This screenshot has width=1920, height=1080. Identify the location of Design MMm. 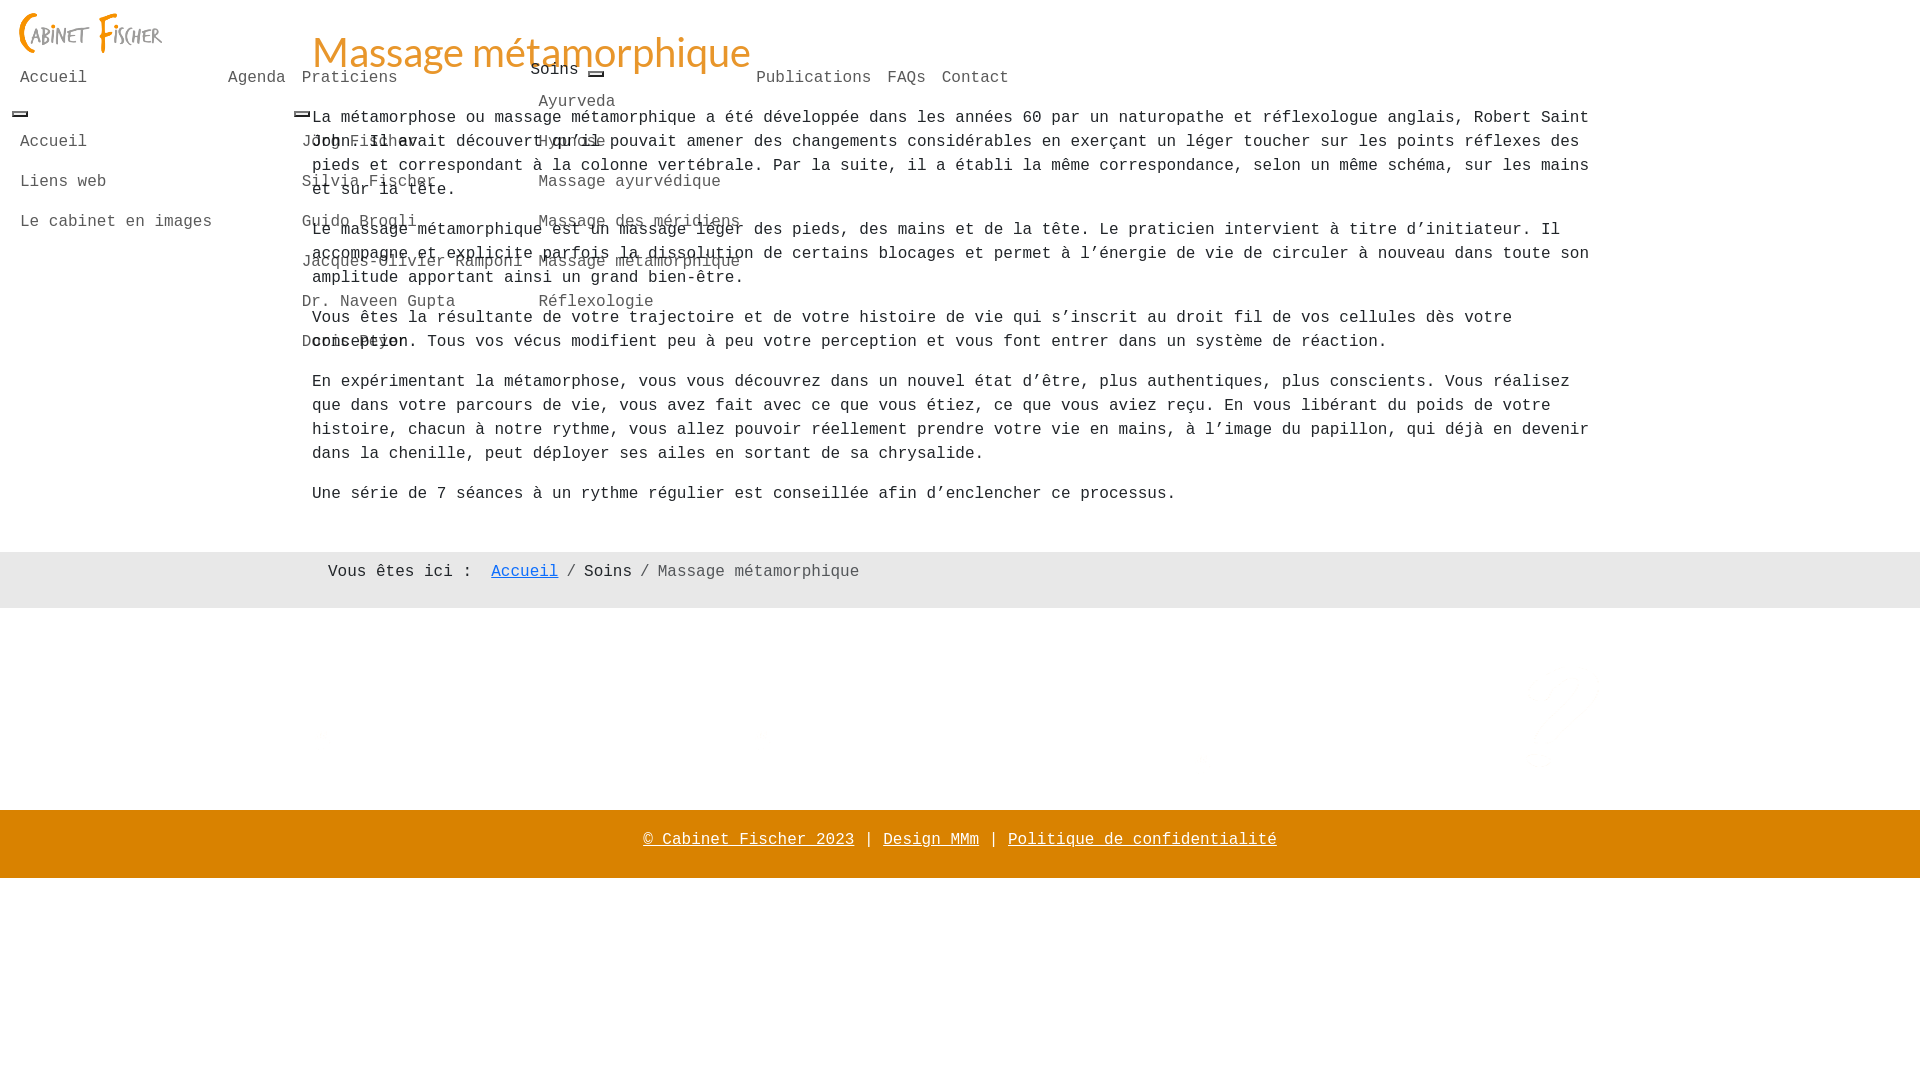
(931, 840).